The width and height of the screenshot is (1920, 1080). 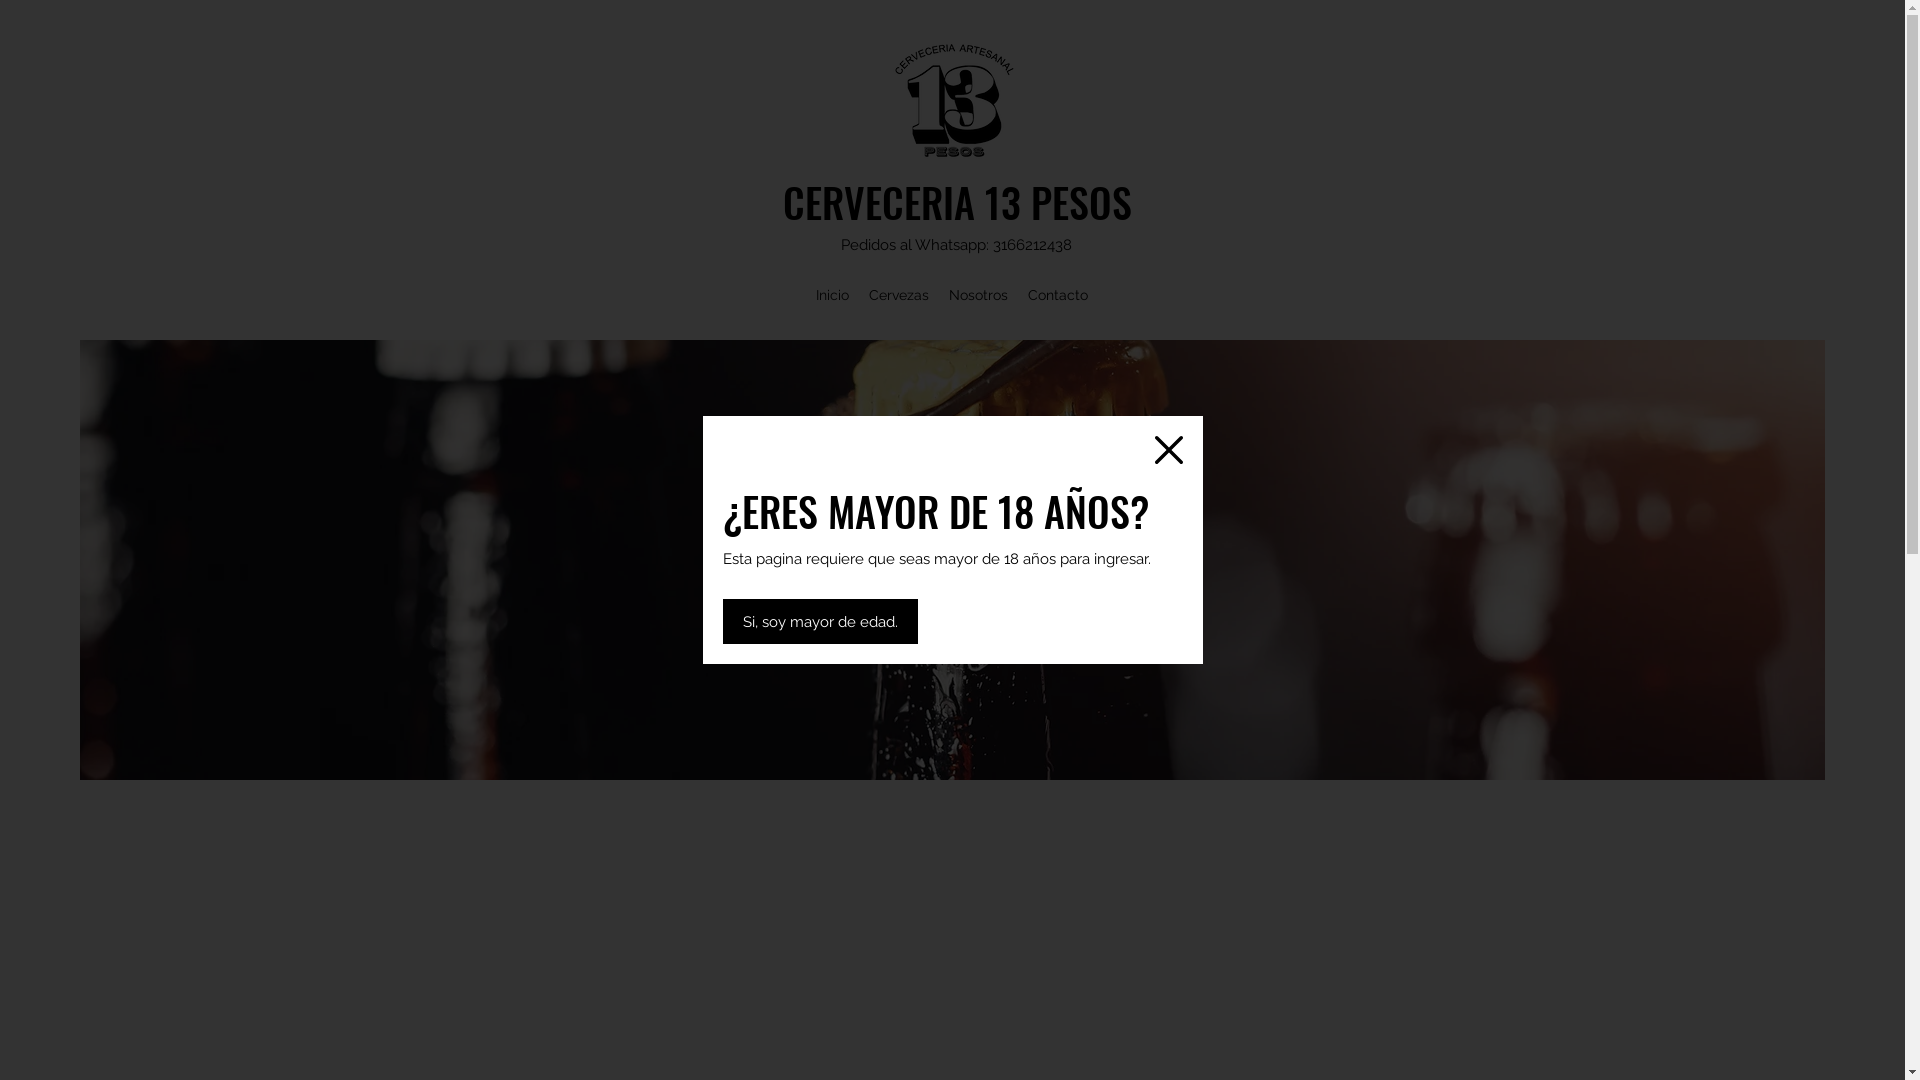 I want to click on Cervezas, so click(x=899, y=295).